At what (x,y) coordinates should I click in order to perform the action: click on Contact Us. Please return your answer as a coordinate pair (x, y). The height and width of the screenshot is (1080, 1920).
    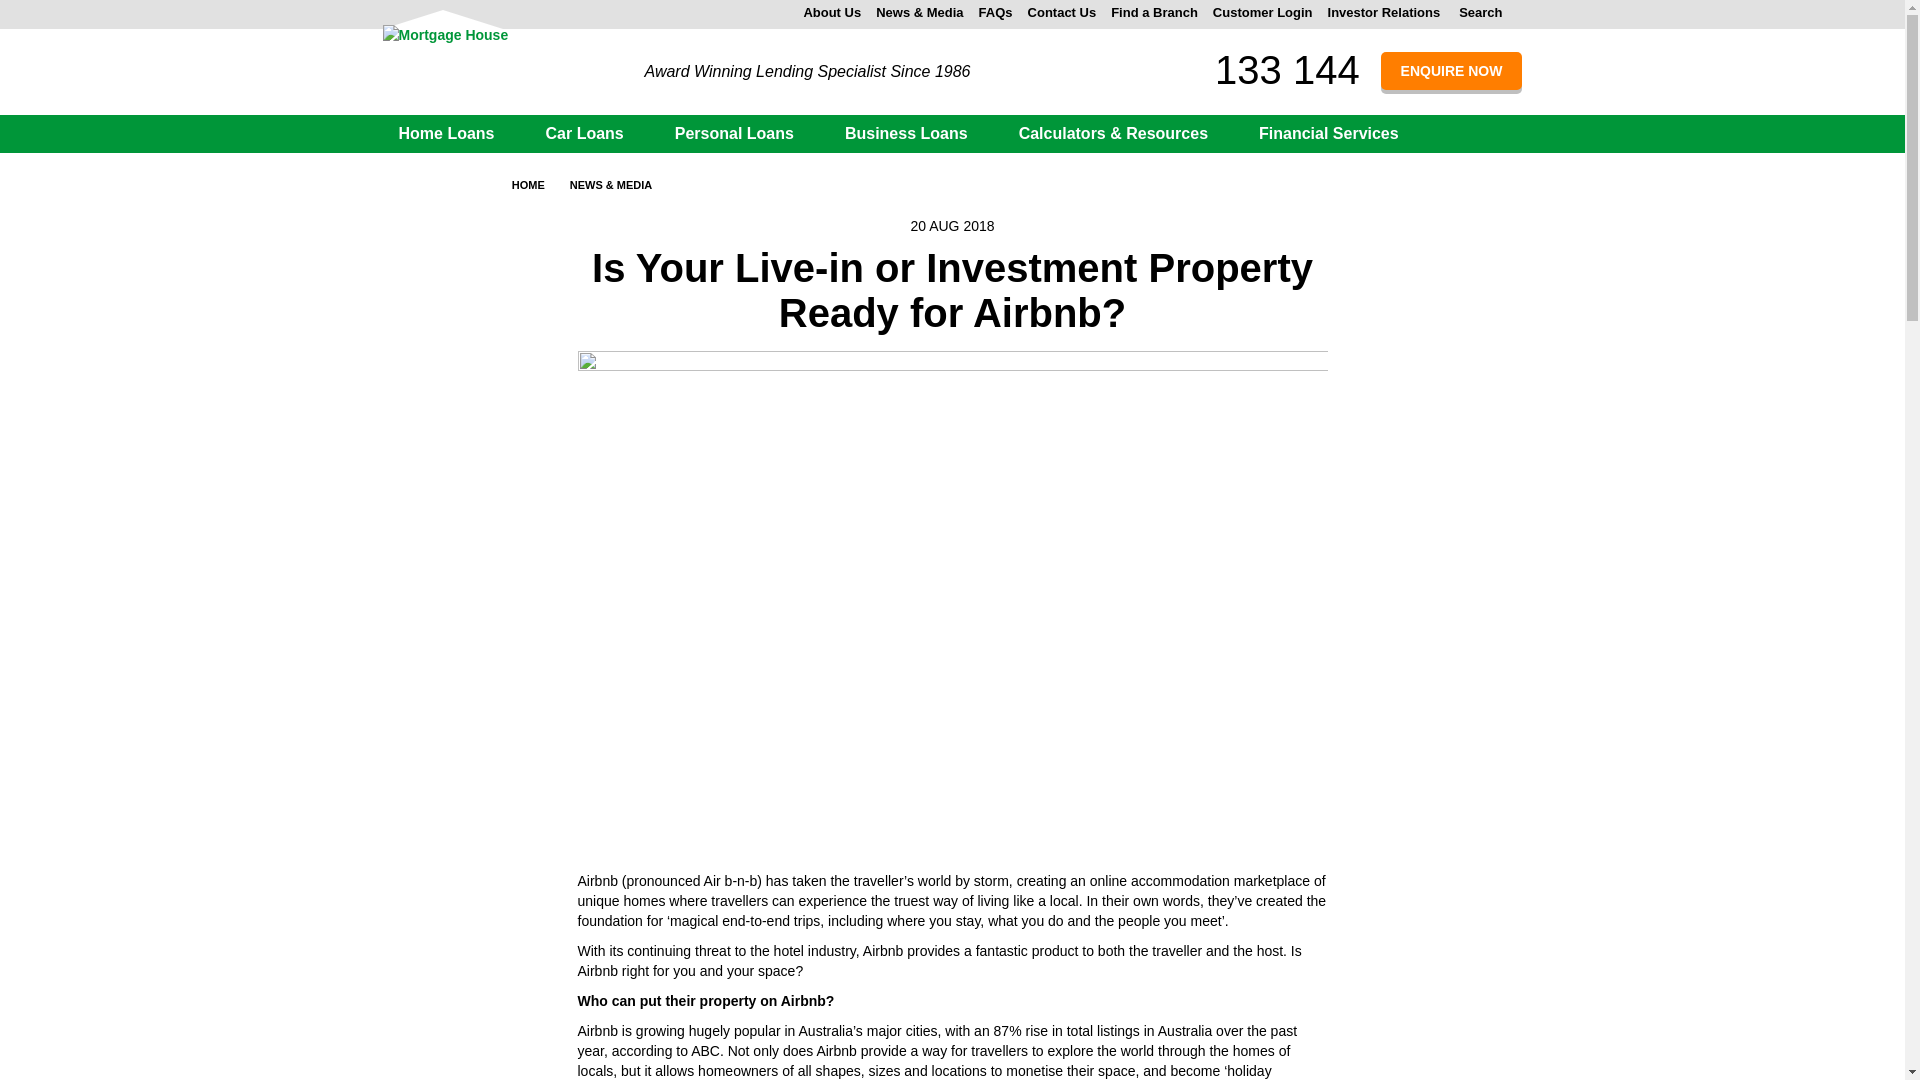
    Looking at the image, I should click on (1062, 12).